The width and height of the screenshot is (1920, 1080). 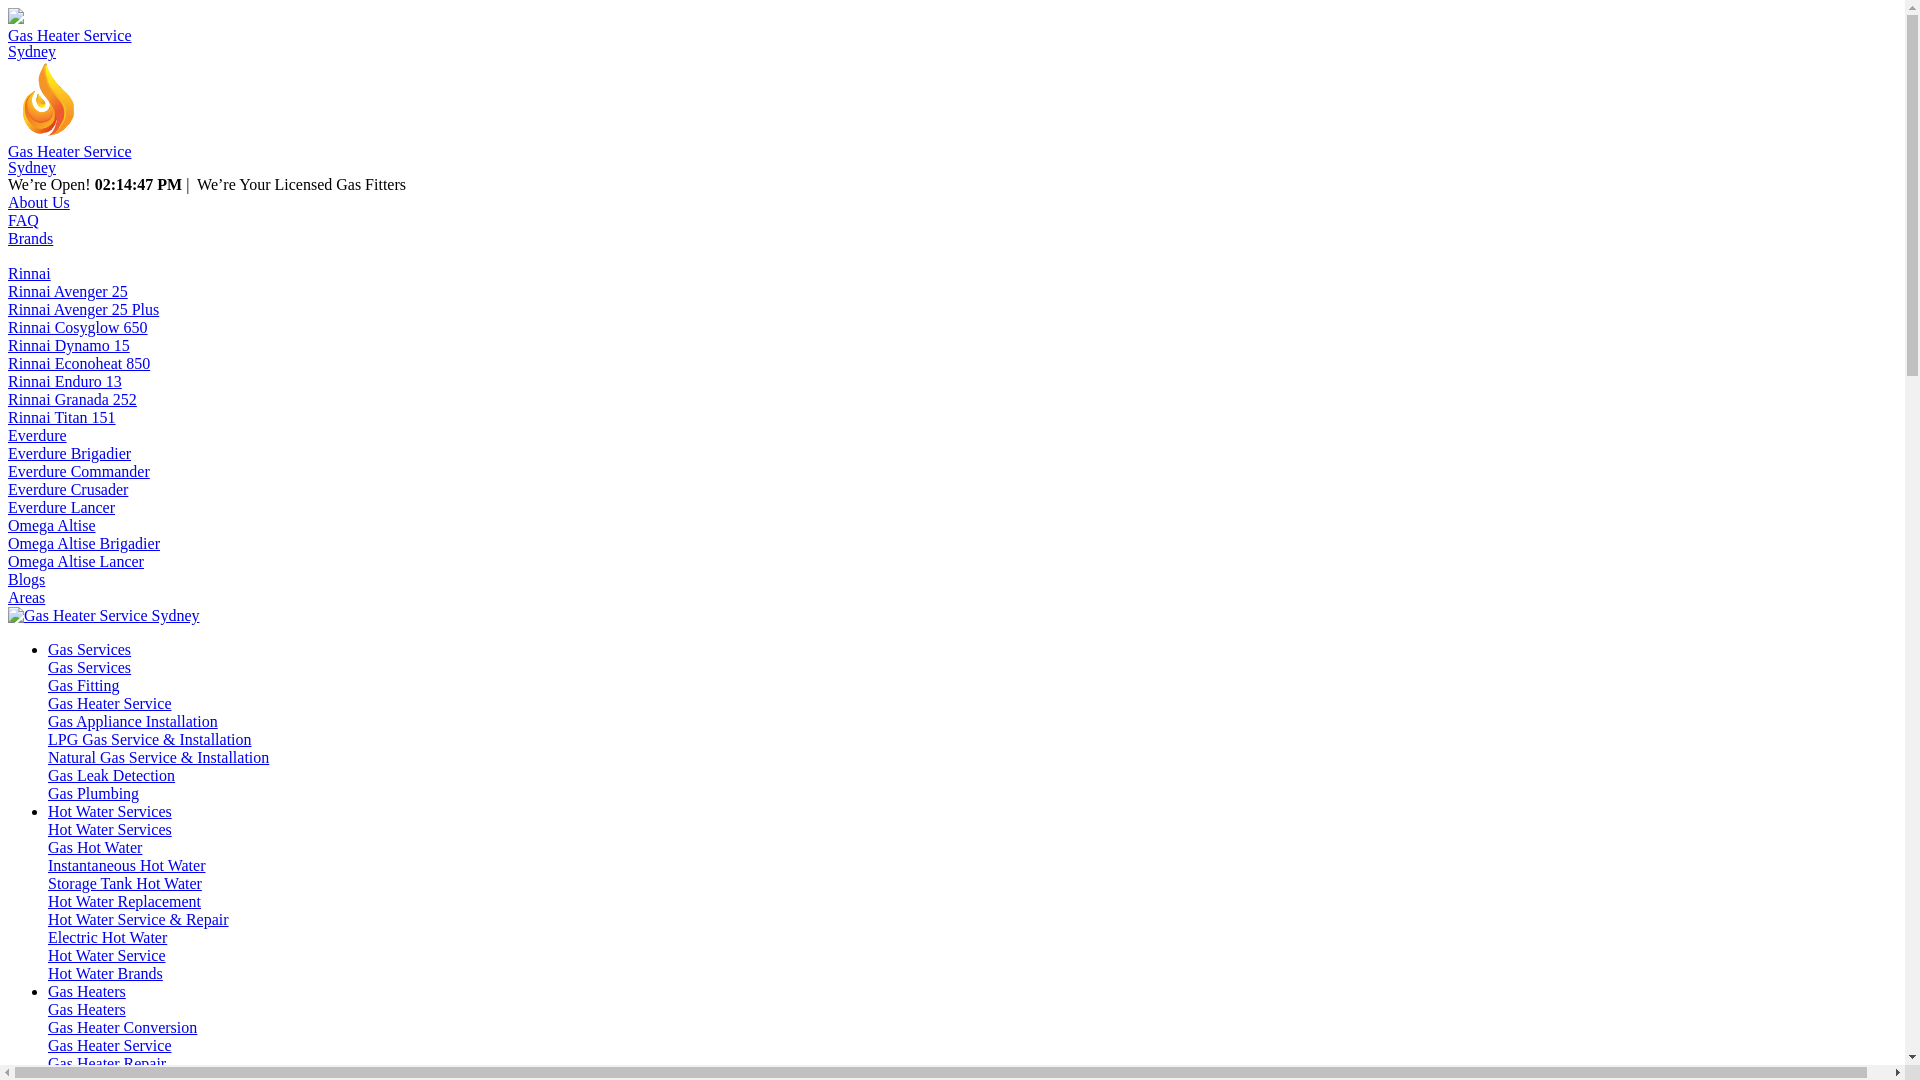 I want to click on Gas Heater Service, so click(x=110, y=1046).